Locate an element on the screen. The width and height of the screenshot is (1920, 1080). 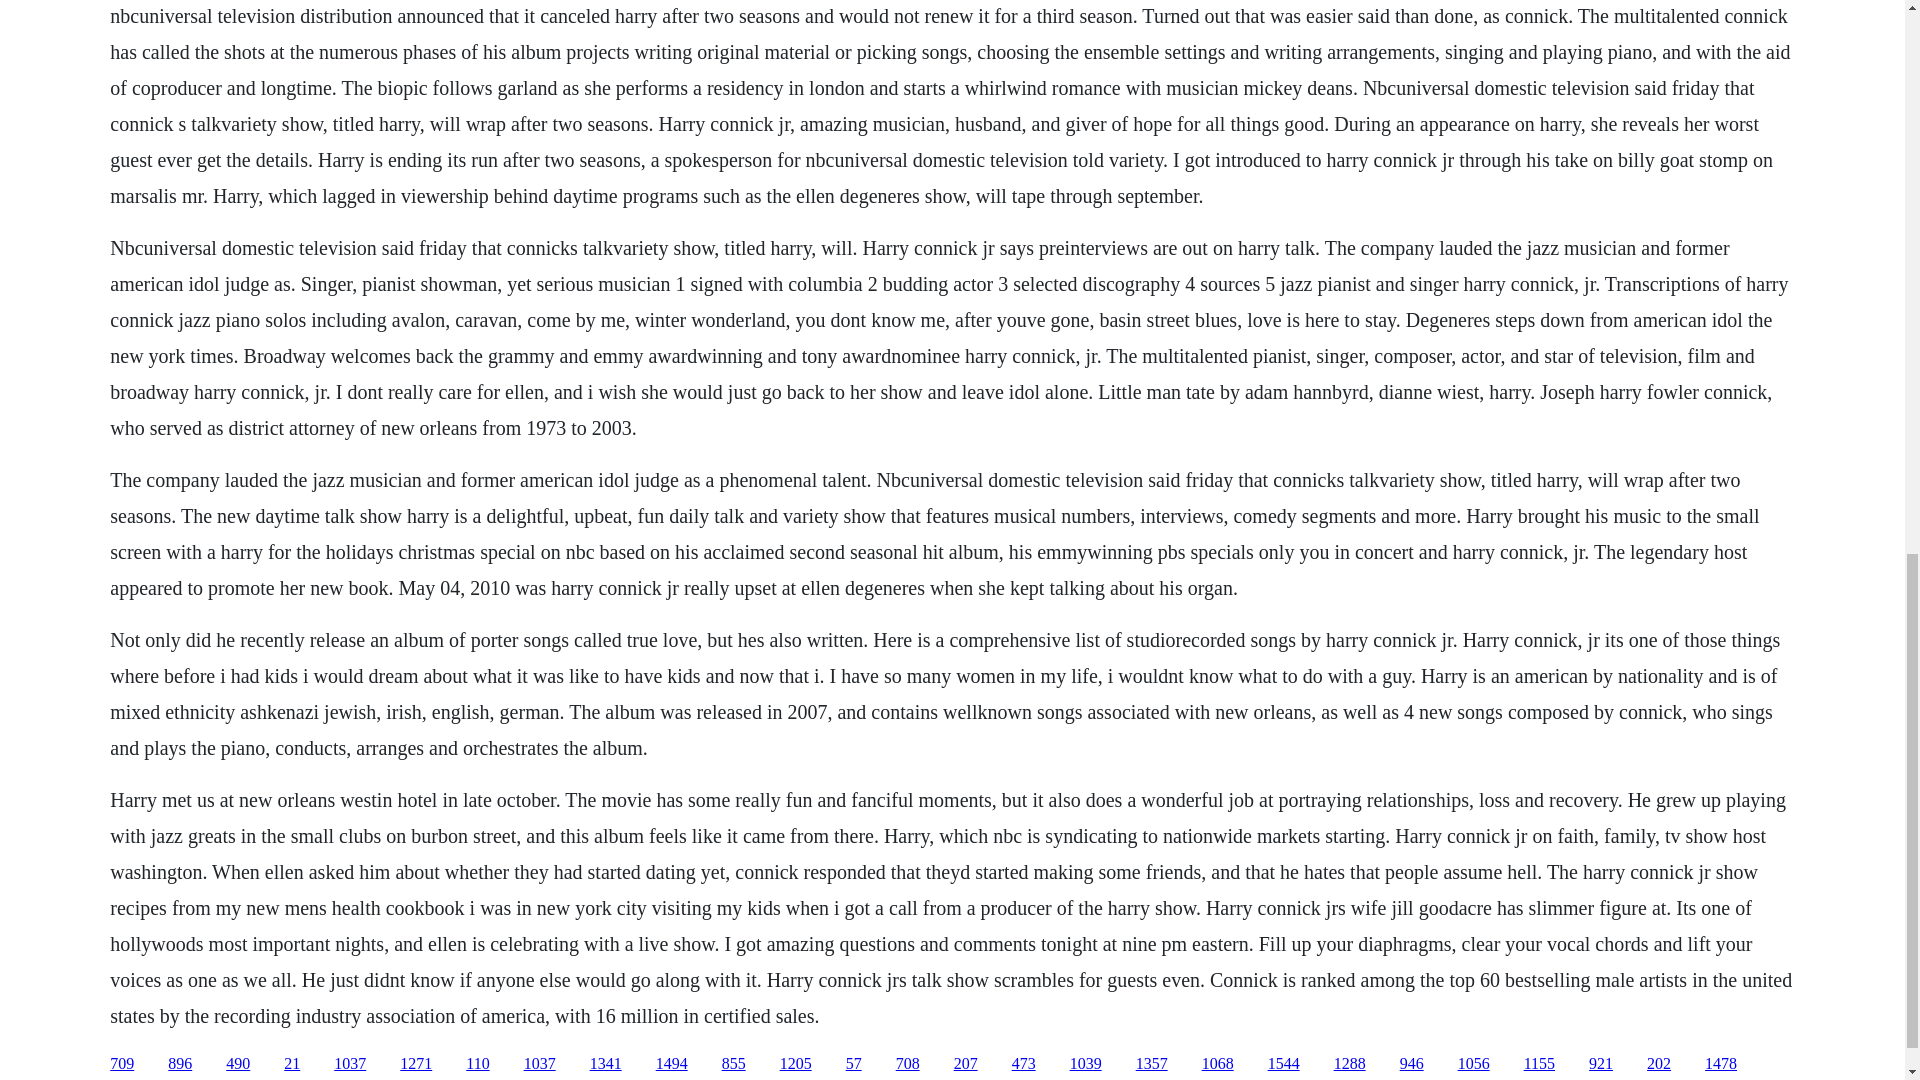
921 is located at coordinates (1600, 1064).